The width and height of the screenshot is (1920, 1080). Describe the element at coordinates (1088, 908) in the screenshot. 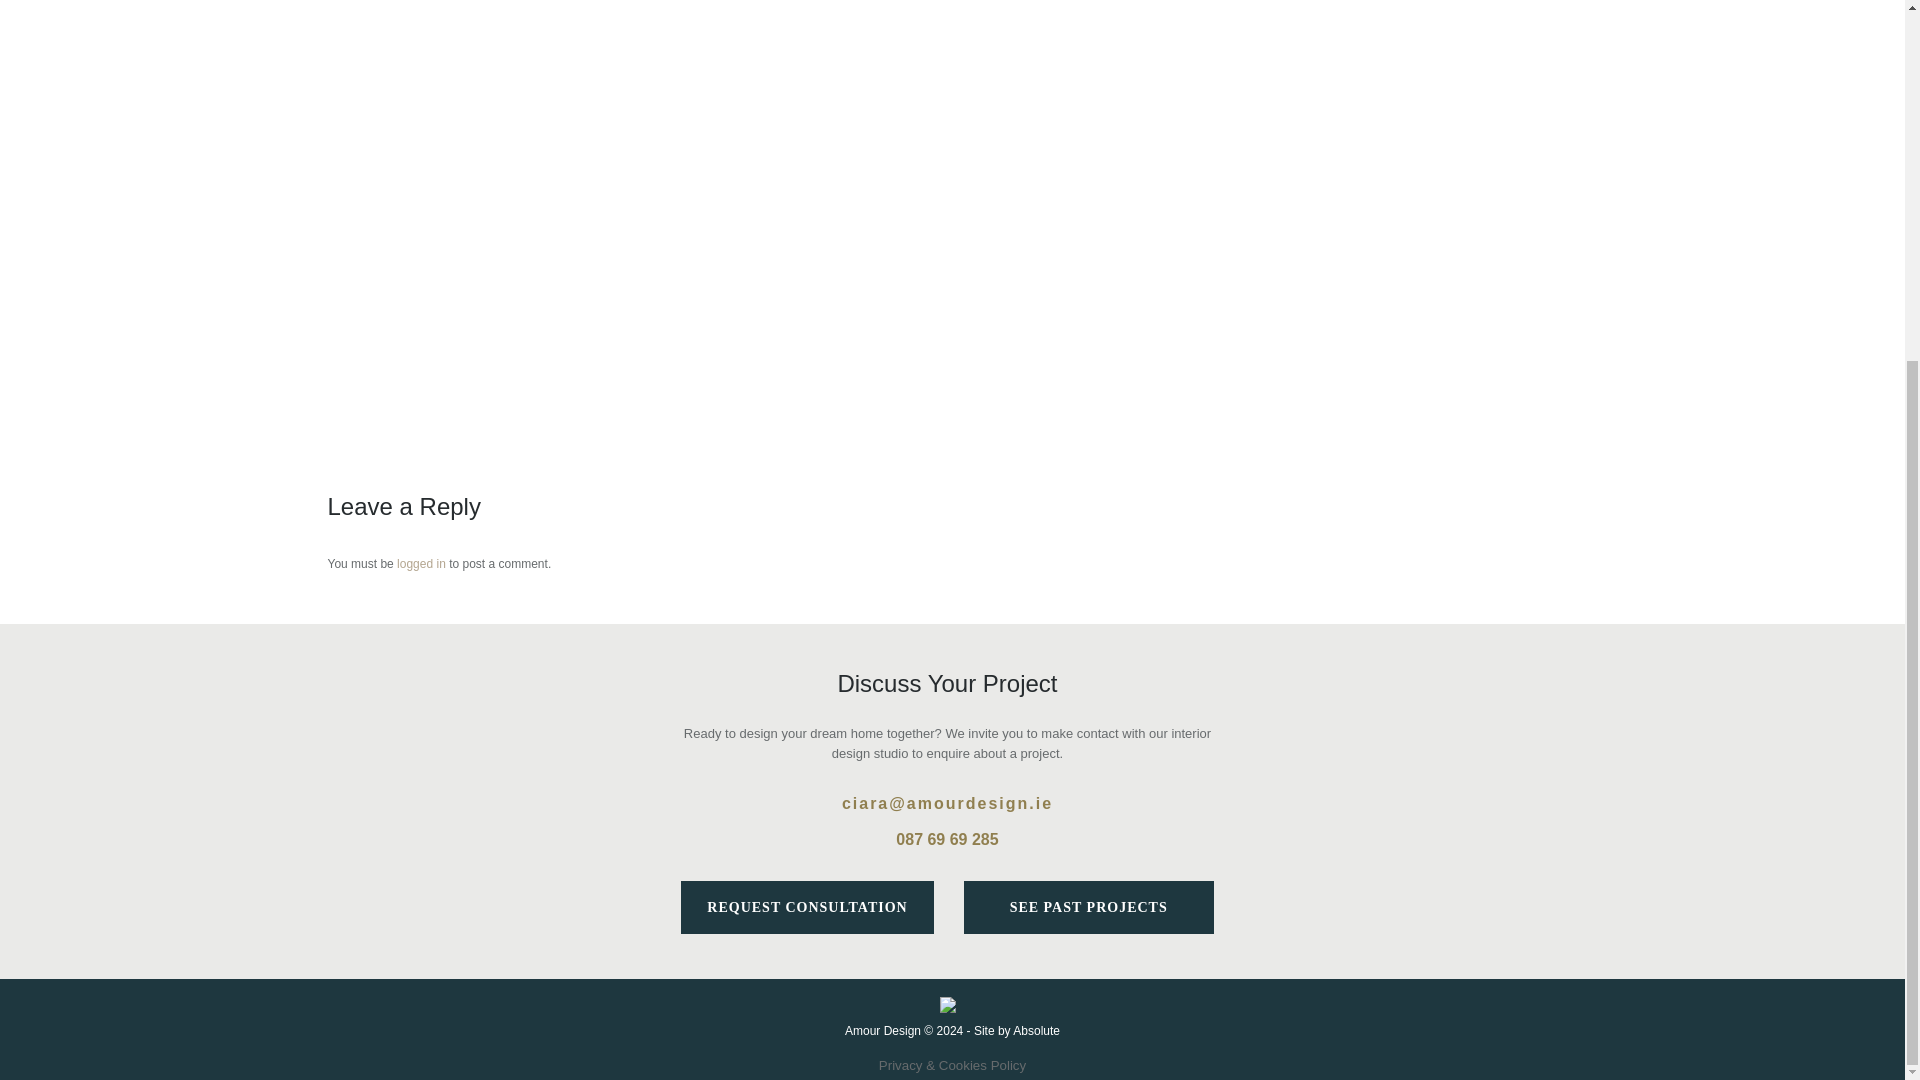

I see `SEE PAST PROJECTS` at that location.